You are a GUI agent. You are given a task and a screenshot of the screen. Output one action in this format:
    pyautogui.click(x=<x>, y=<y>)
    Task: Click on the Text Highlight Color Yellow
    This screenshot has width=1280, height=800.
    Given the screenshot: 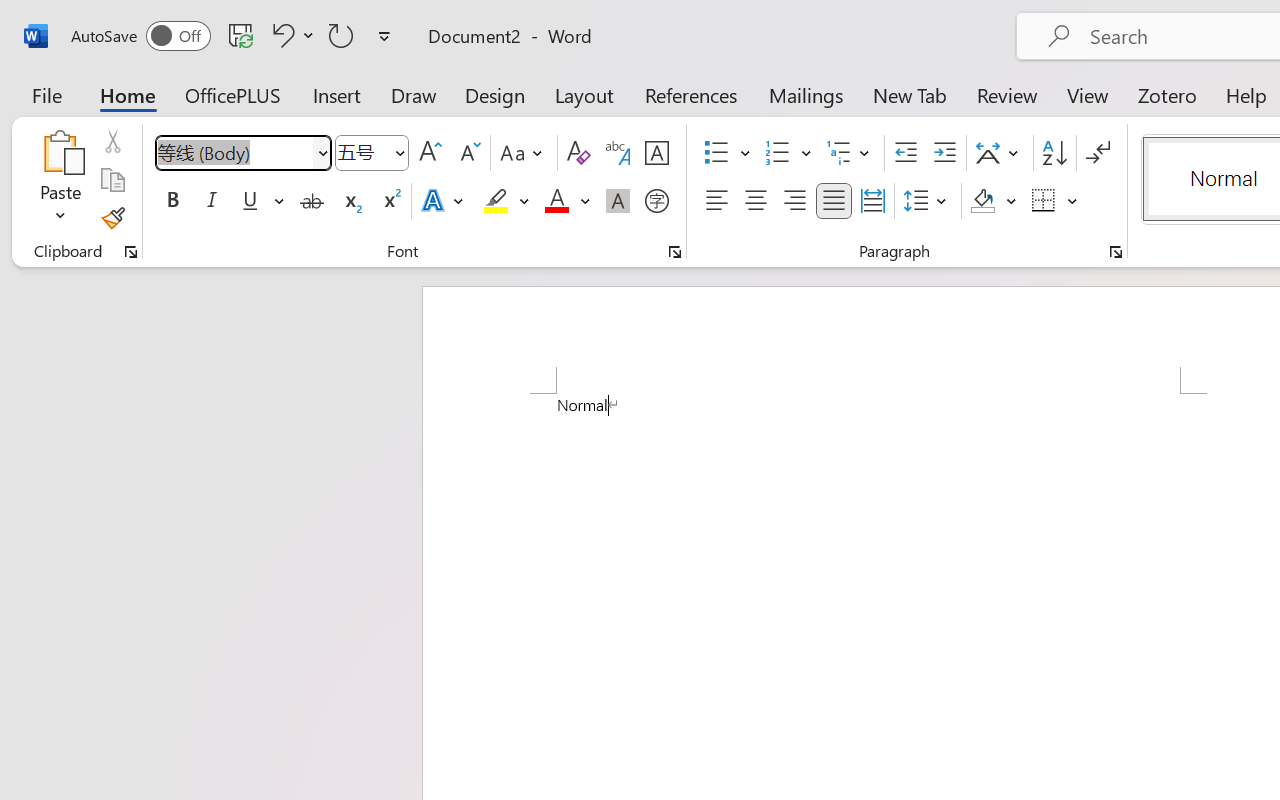 What is the action you would take?
    pyautogui.click(x=496, y=201)
    